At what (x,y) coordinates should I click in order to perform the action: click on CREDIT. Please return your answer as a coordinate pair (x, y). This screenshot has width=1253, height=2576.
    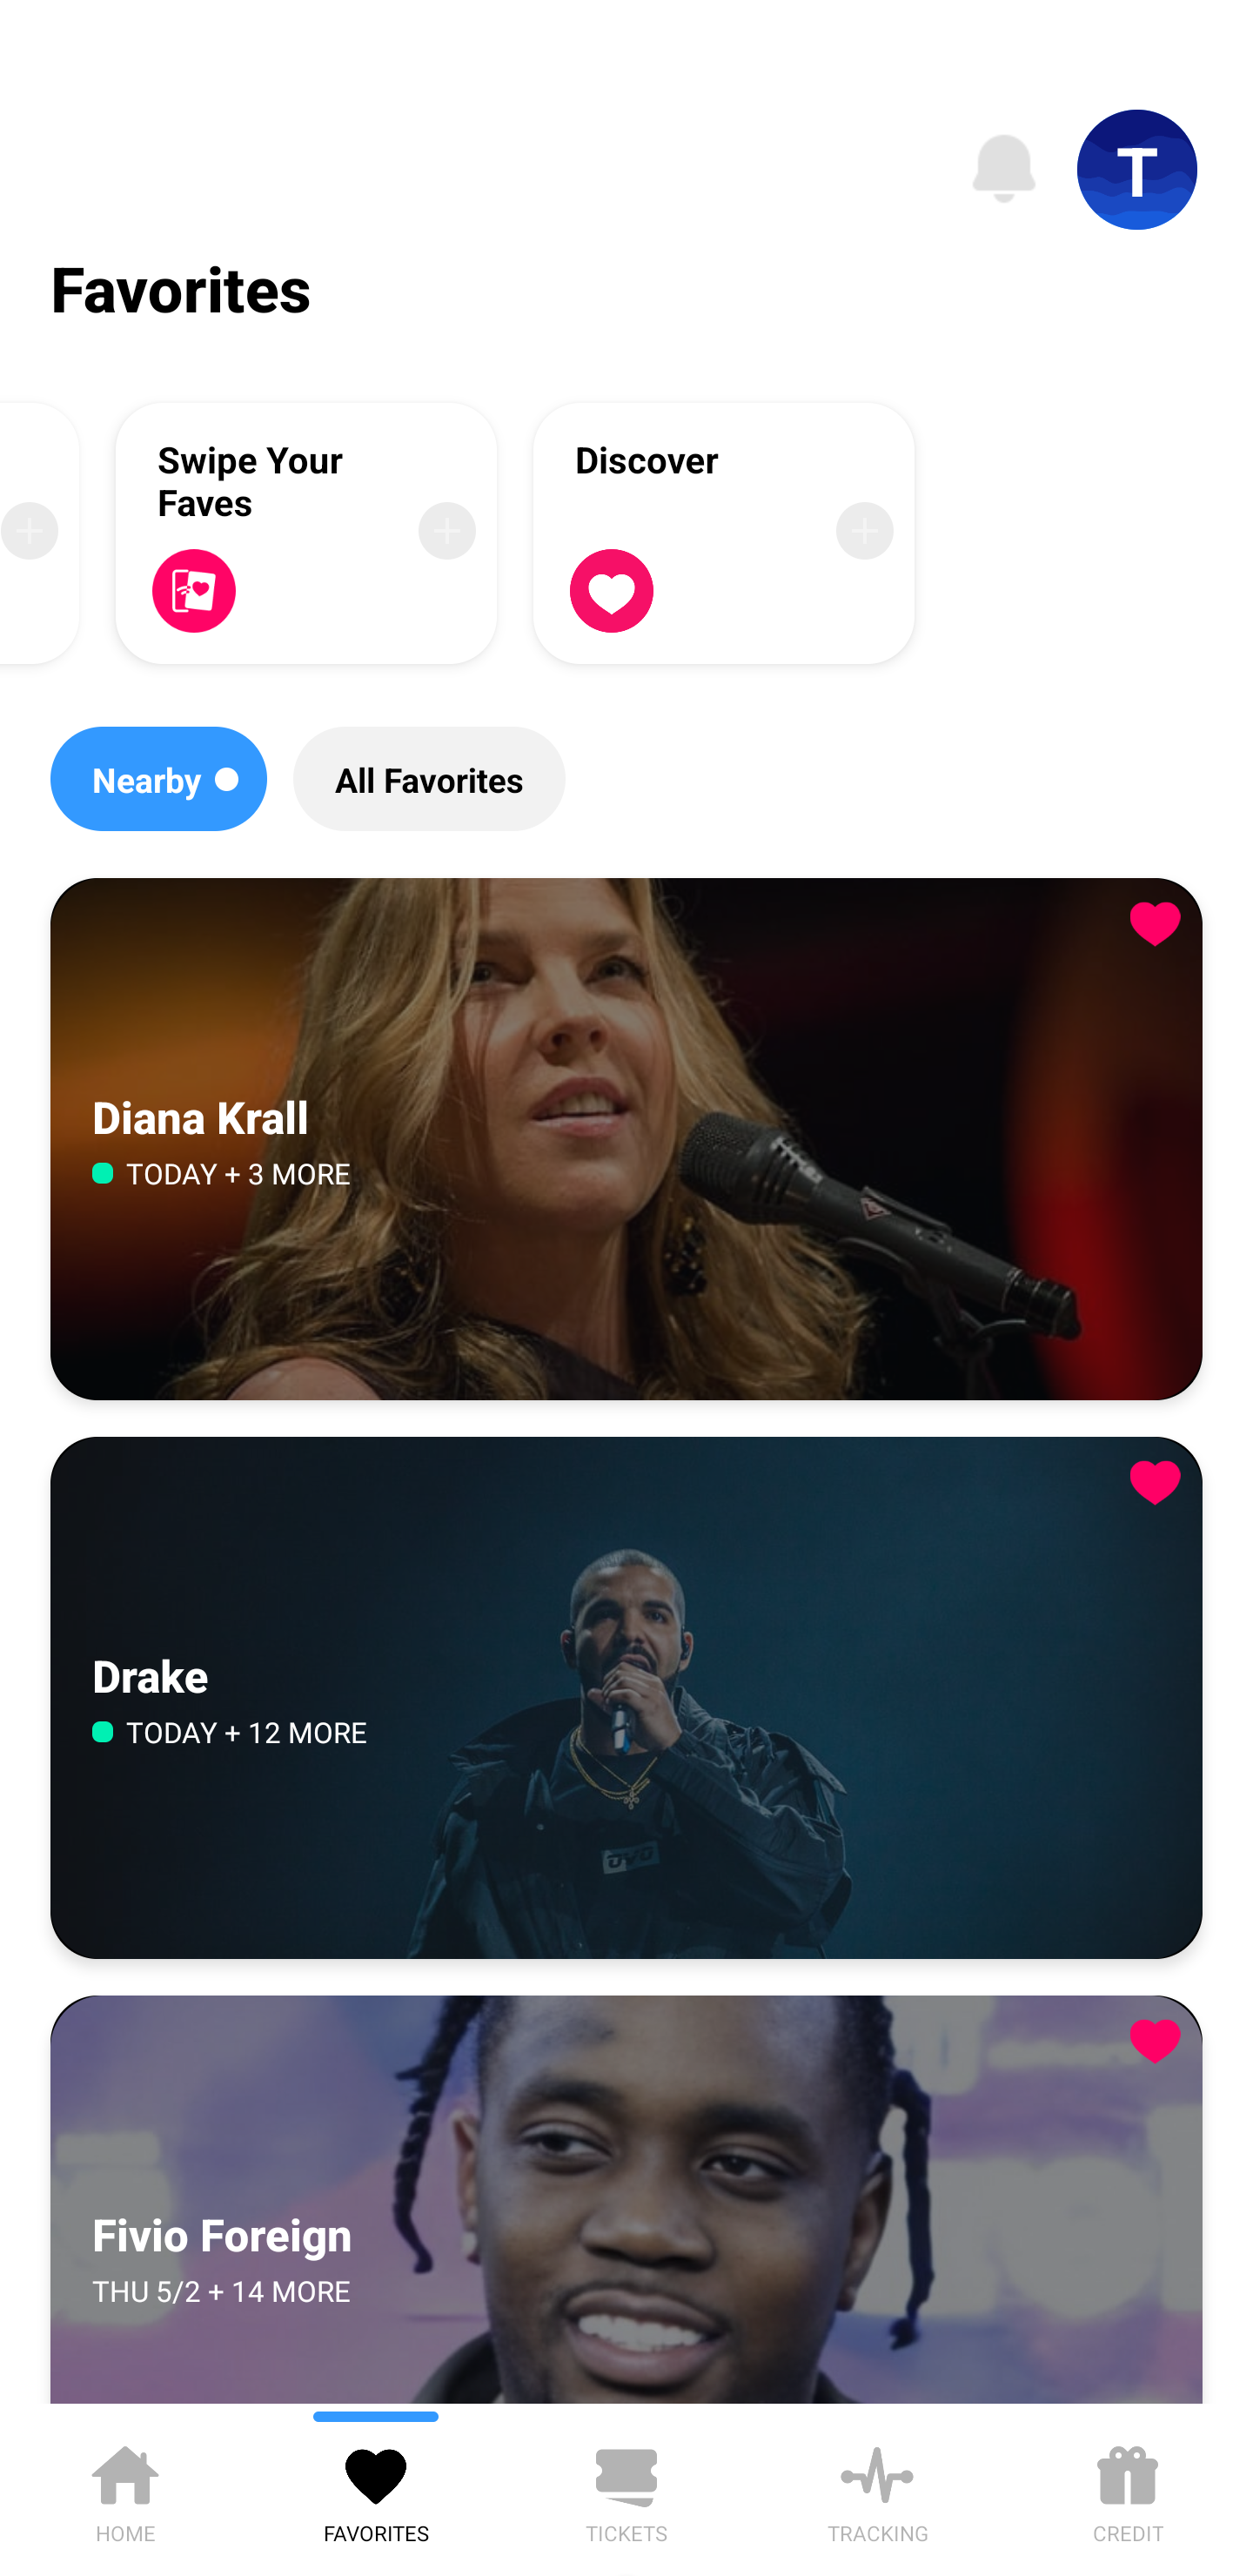
    Looking at the image, I should click on (1128, 2489).